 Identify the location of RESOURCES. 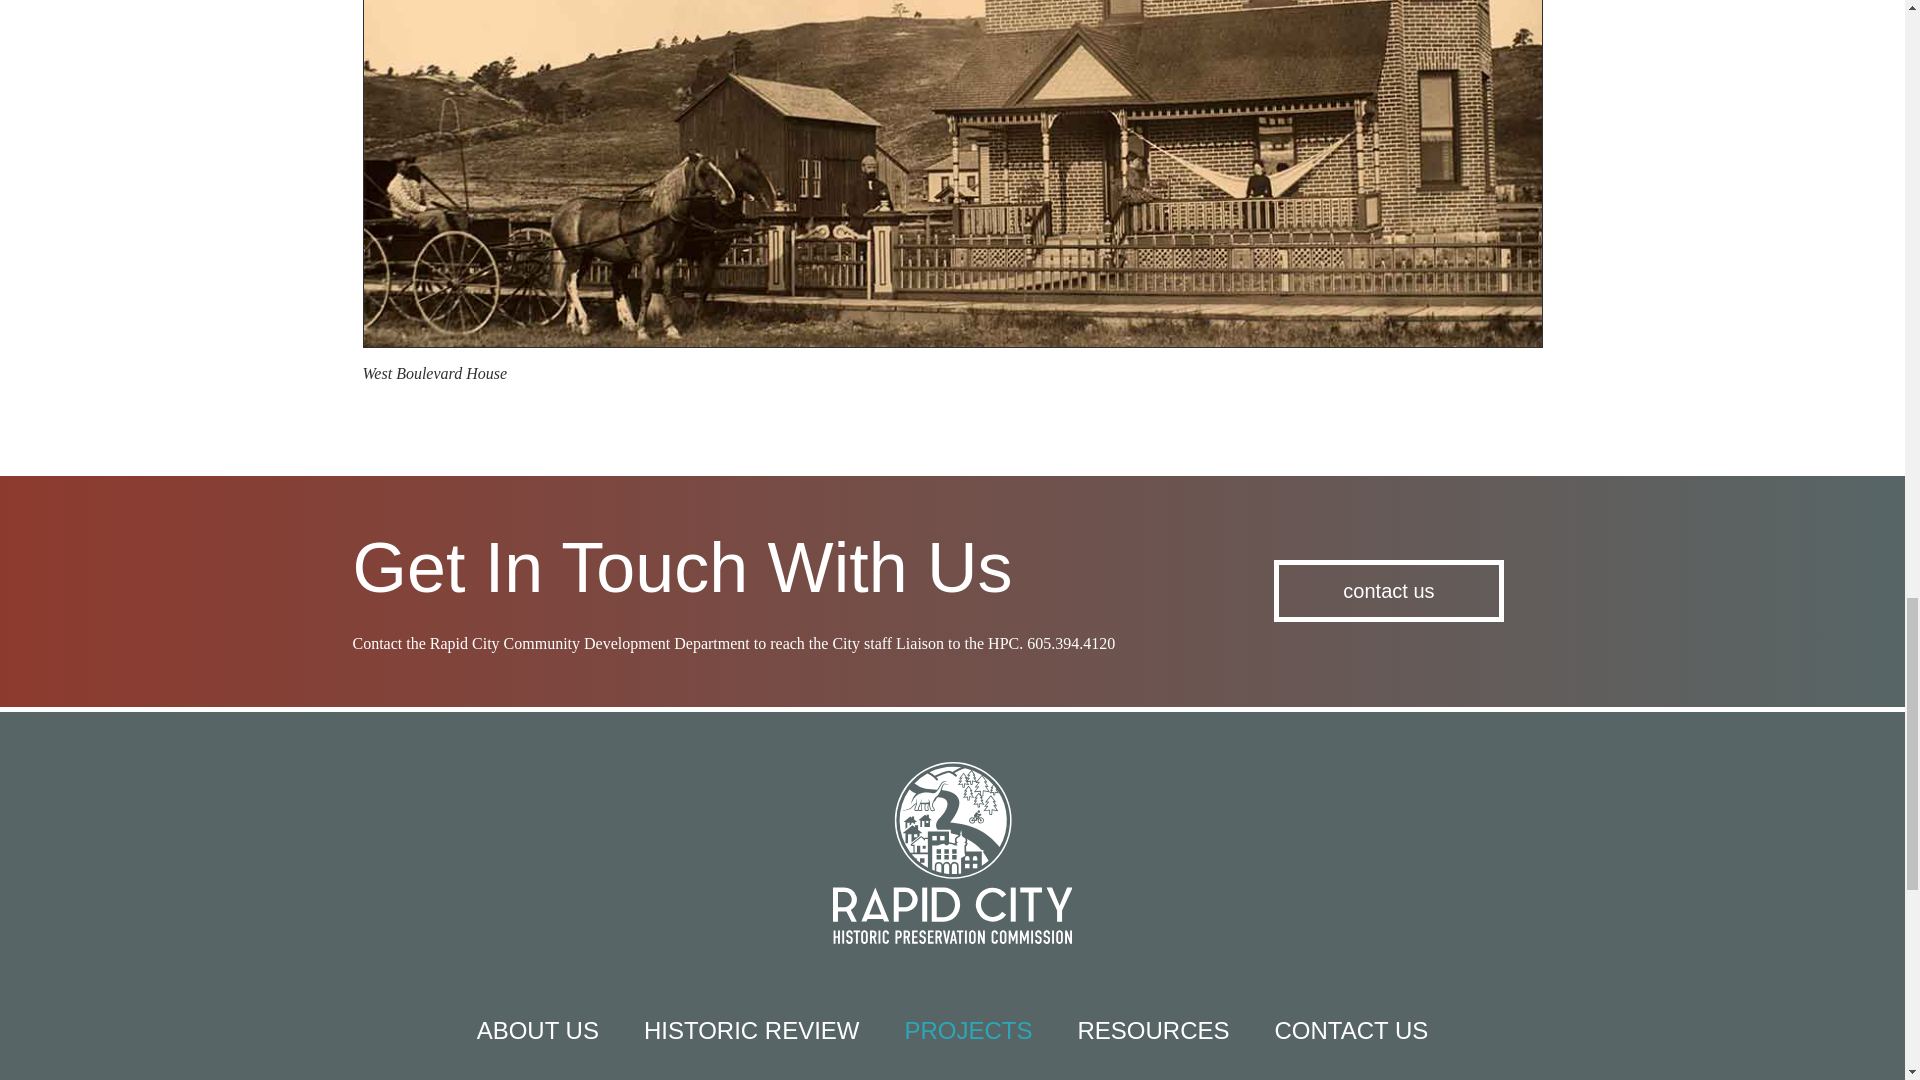
(1154, 1031).